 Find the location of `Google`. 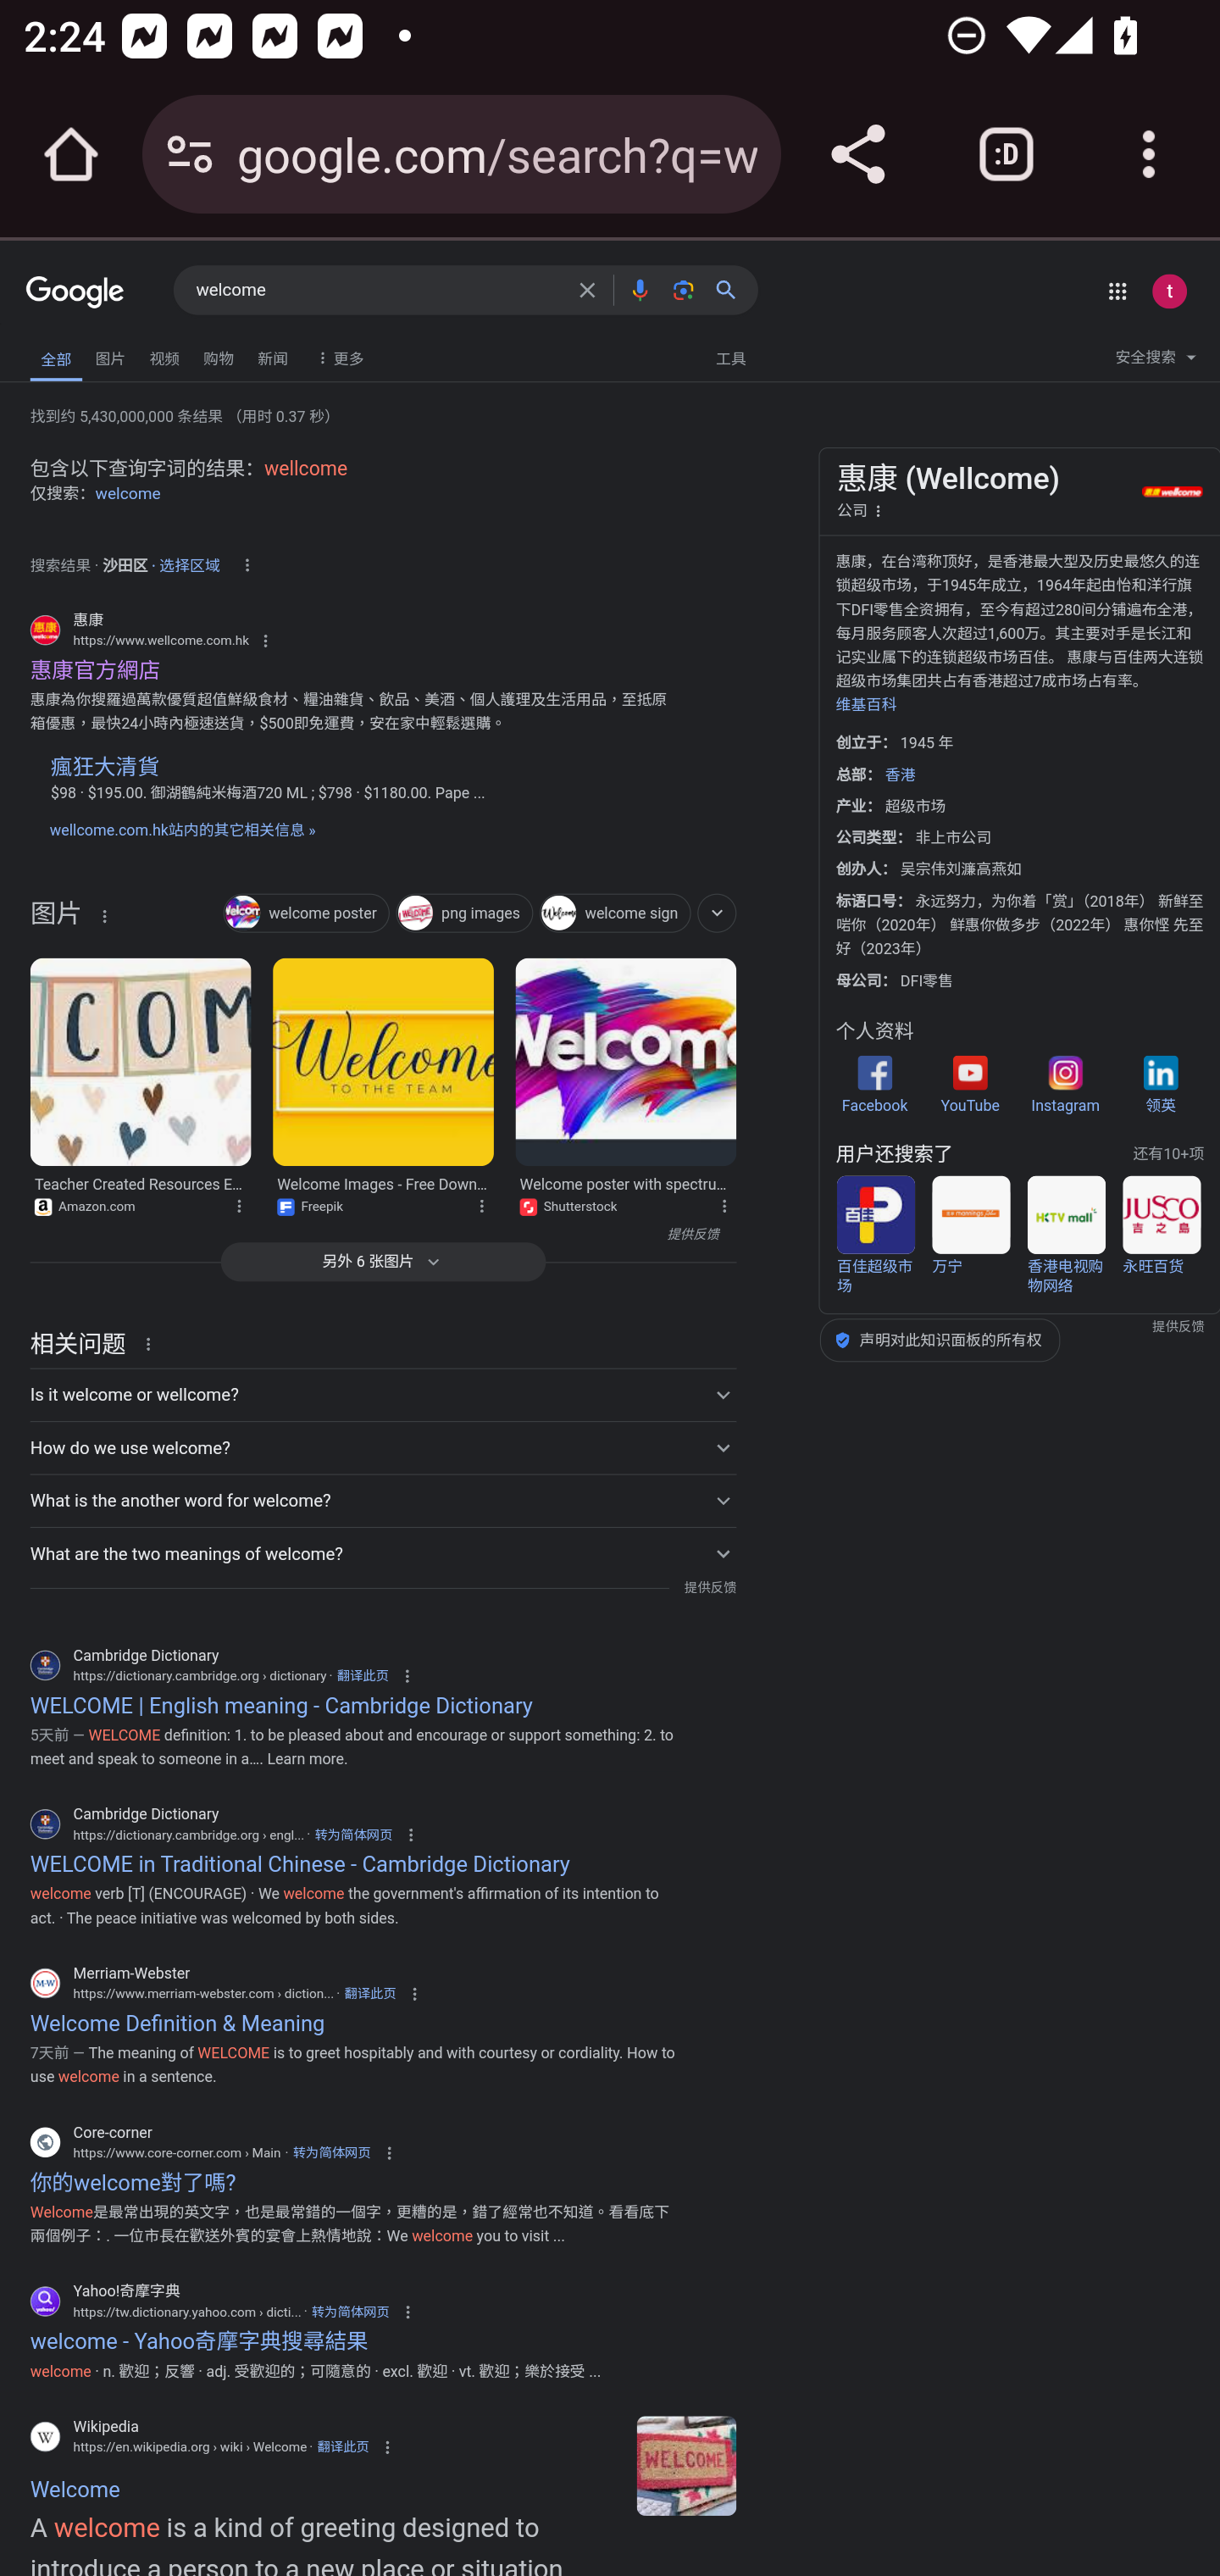

Google is located at coordinates (75, 293).